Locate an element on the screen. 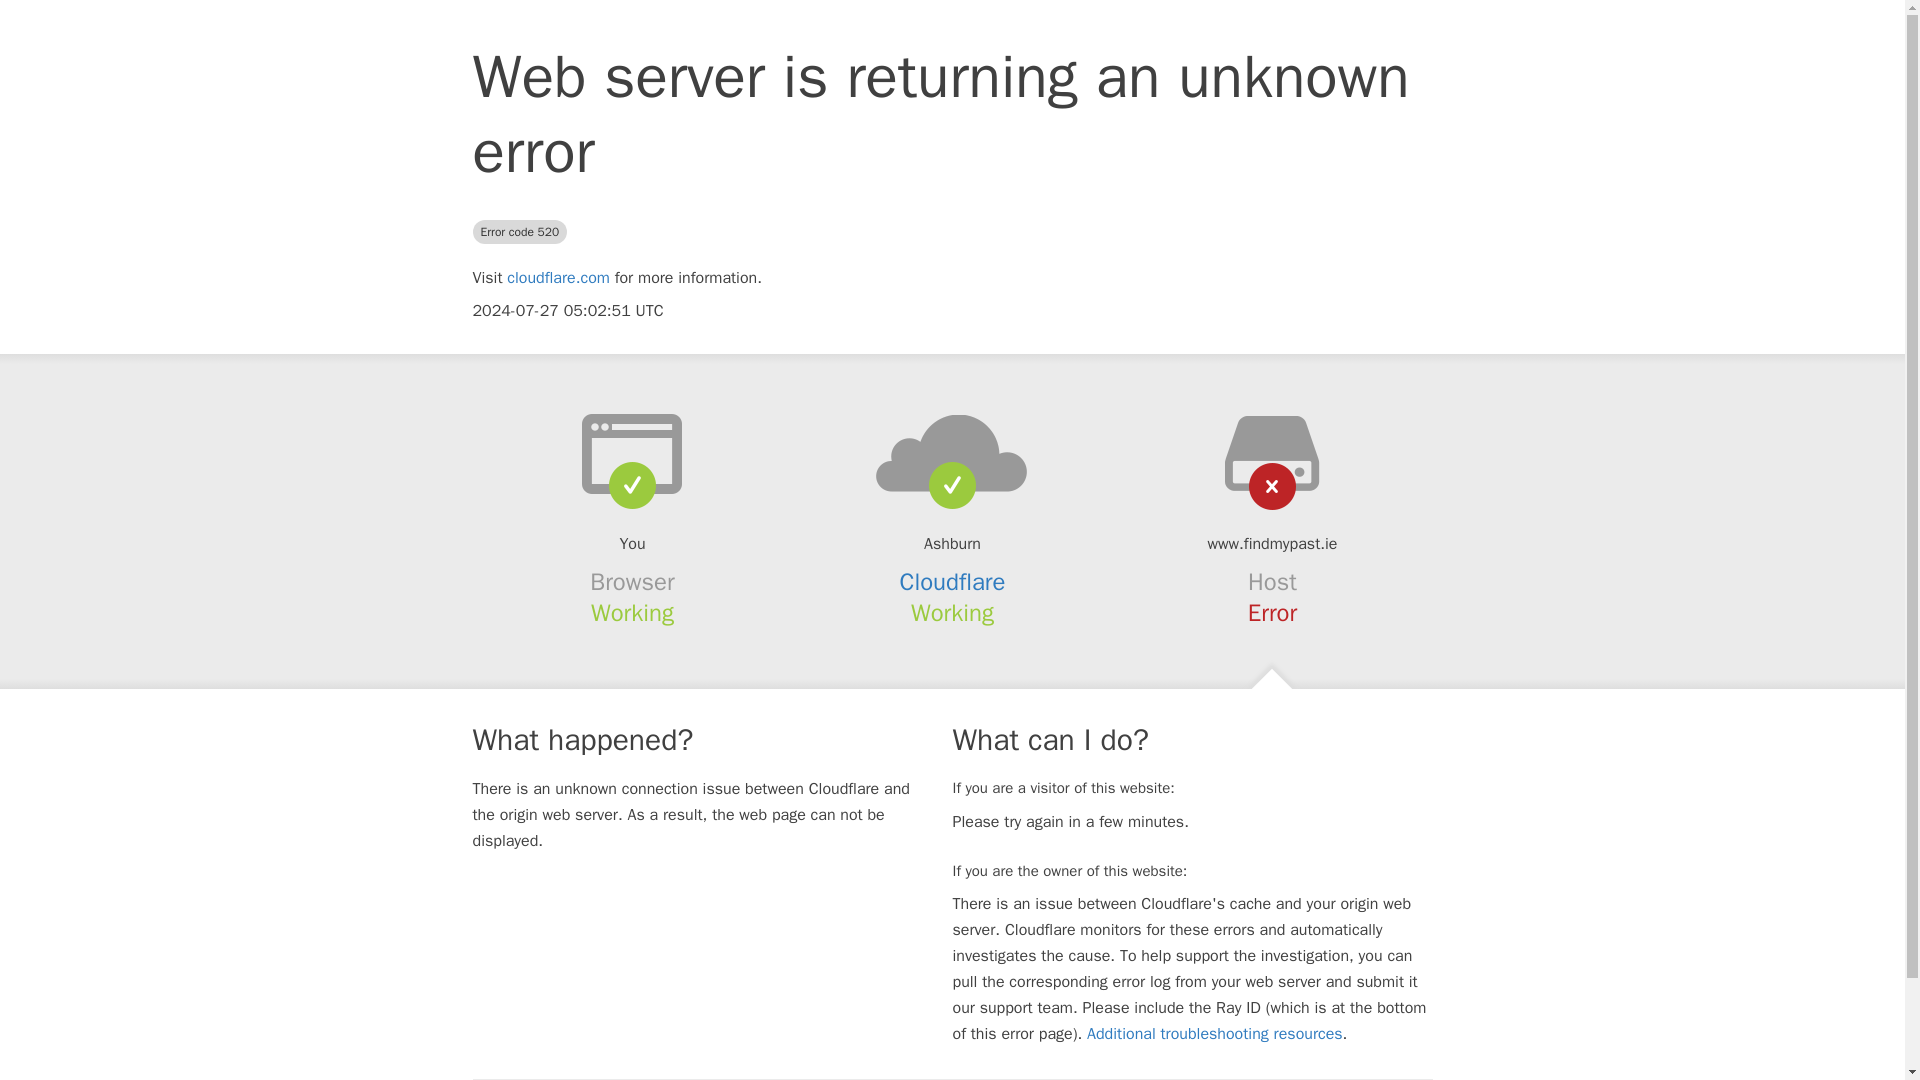 The height and width of the screenshot is (1080, 1920). Additional troubleshooting resources is located at coordinates (1214, 1034).